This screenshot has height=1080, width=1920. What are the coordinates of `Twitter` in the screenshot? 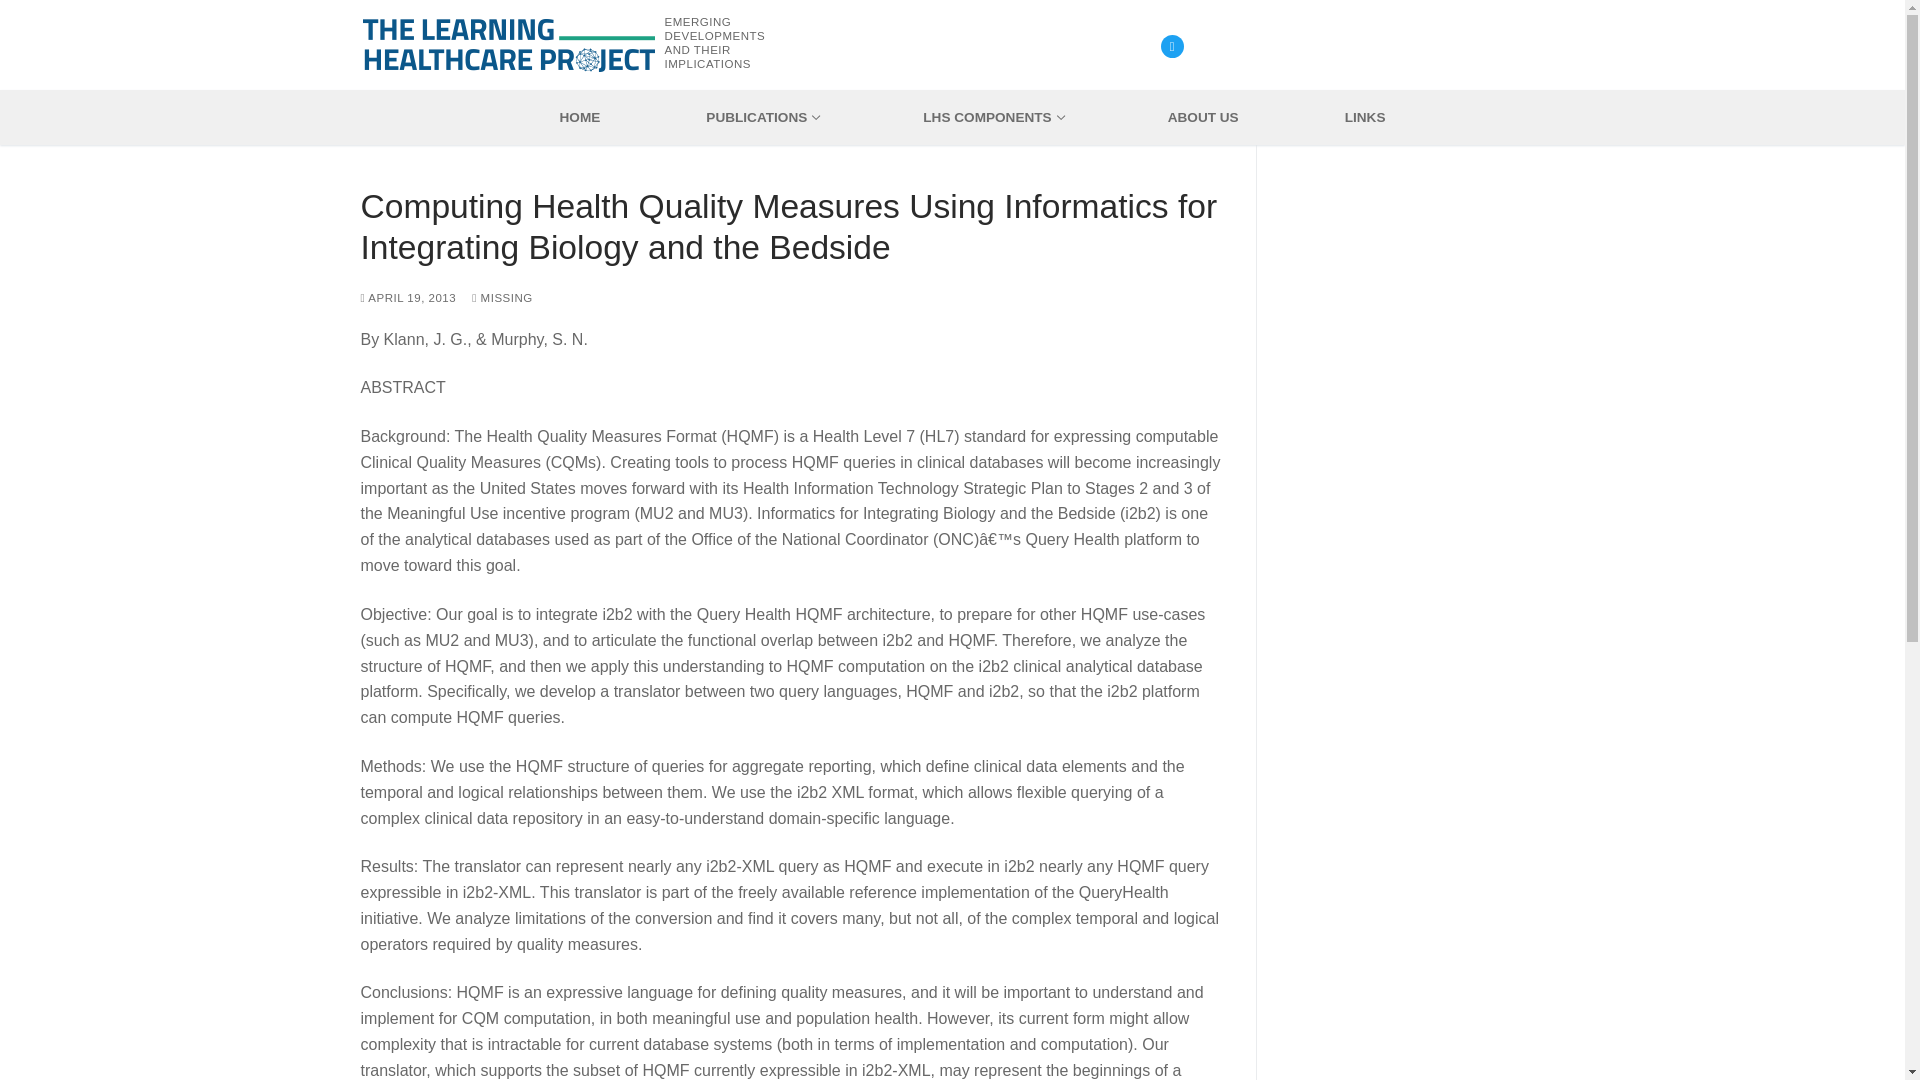 It's located at (580, 118).